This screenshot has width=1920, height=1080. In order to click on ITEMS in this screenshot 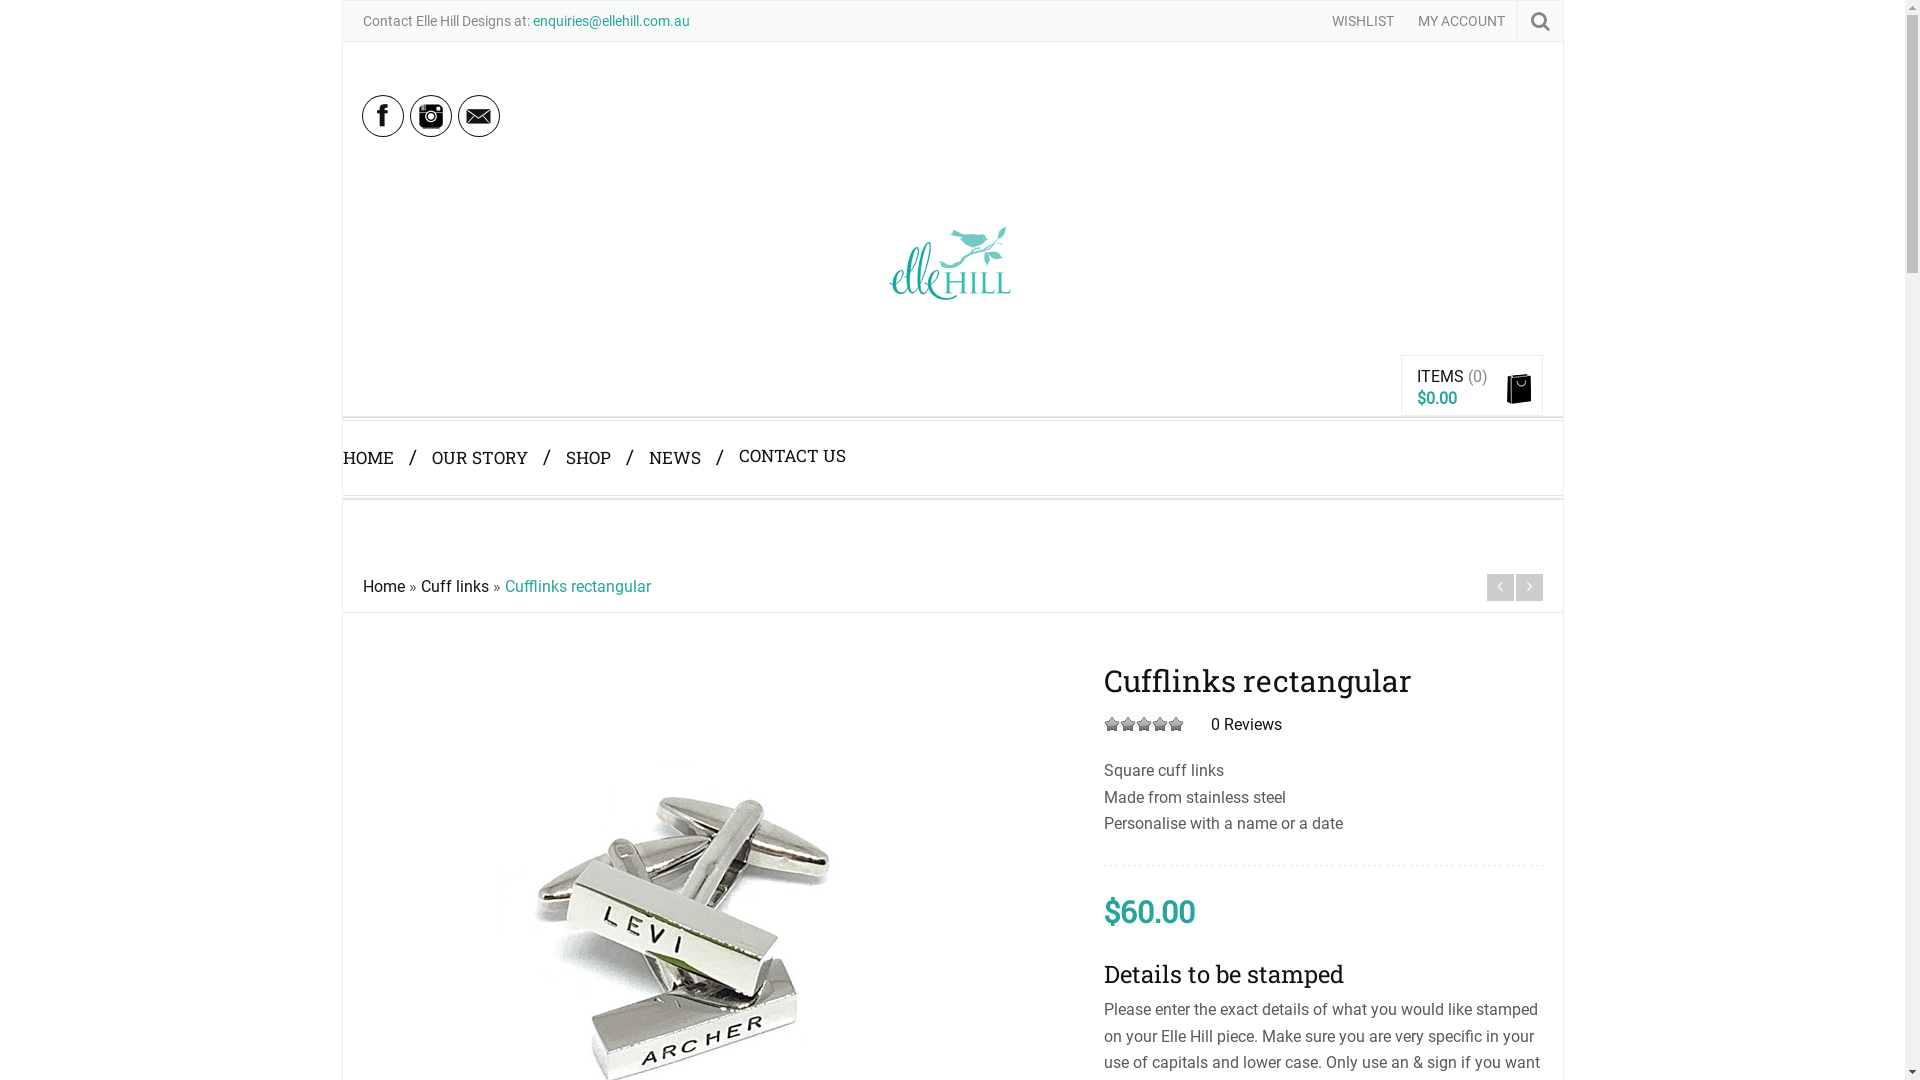, I will do `click(1440, 376)`.